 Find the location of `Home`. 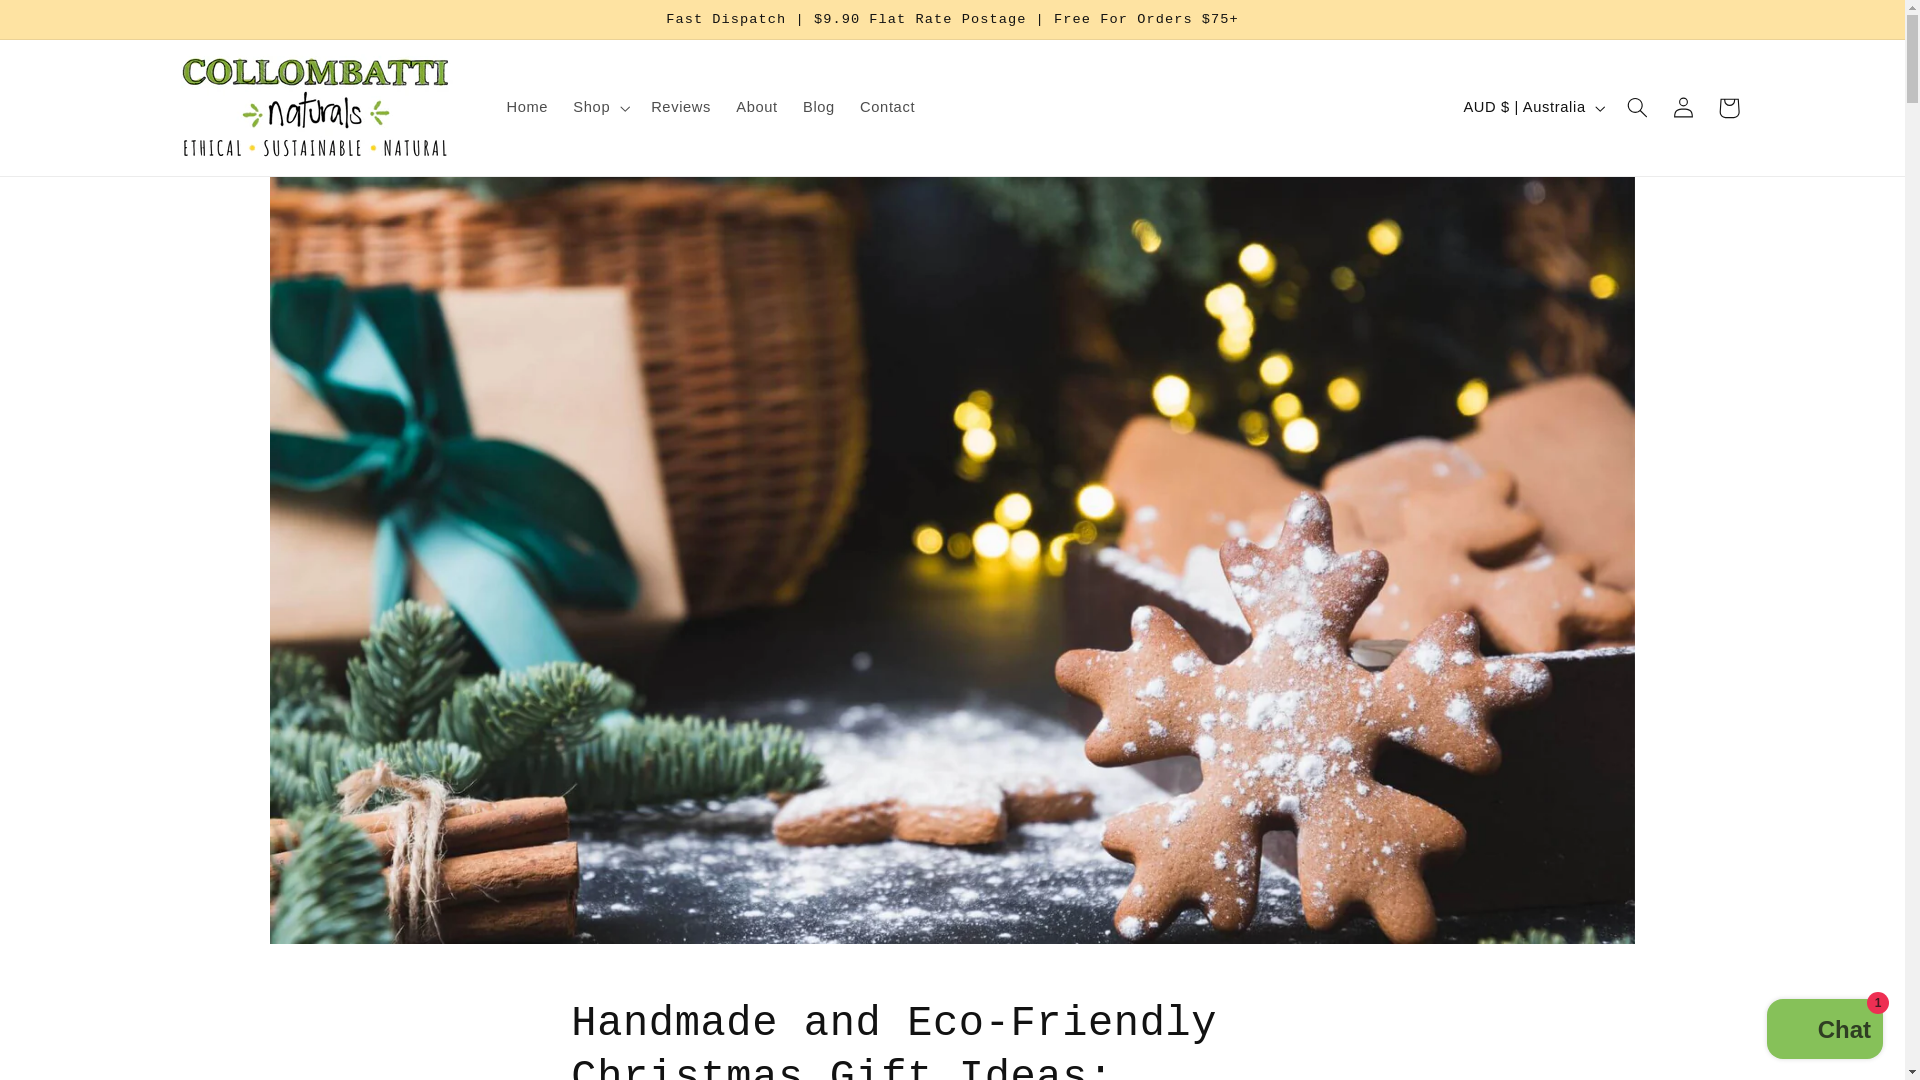

Home is located at coordinates (526, 108).